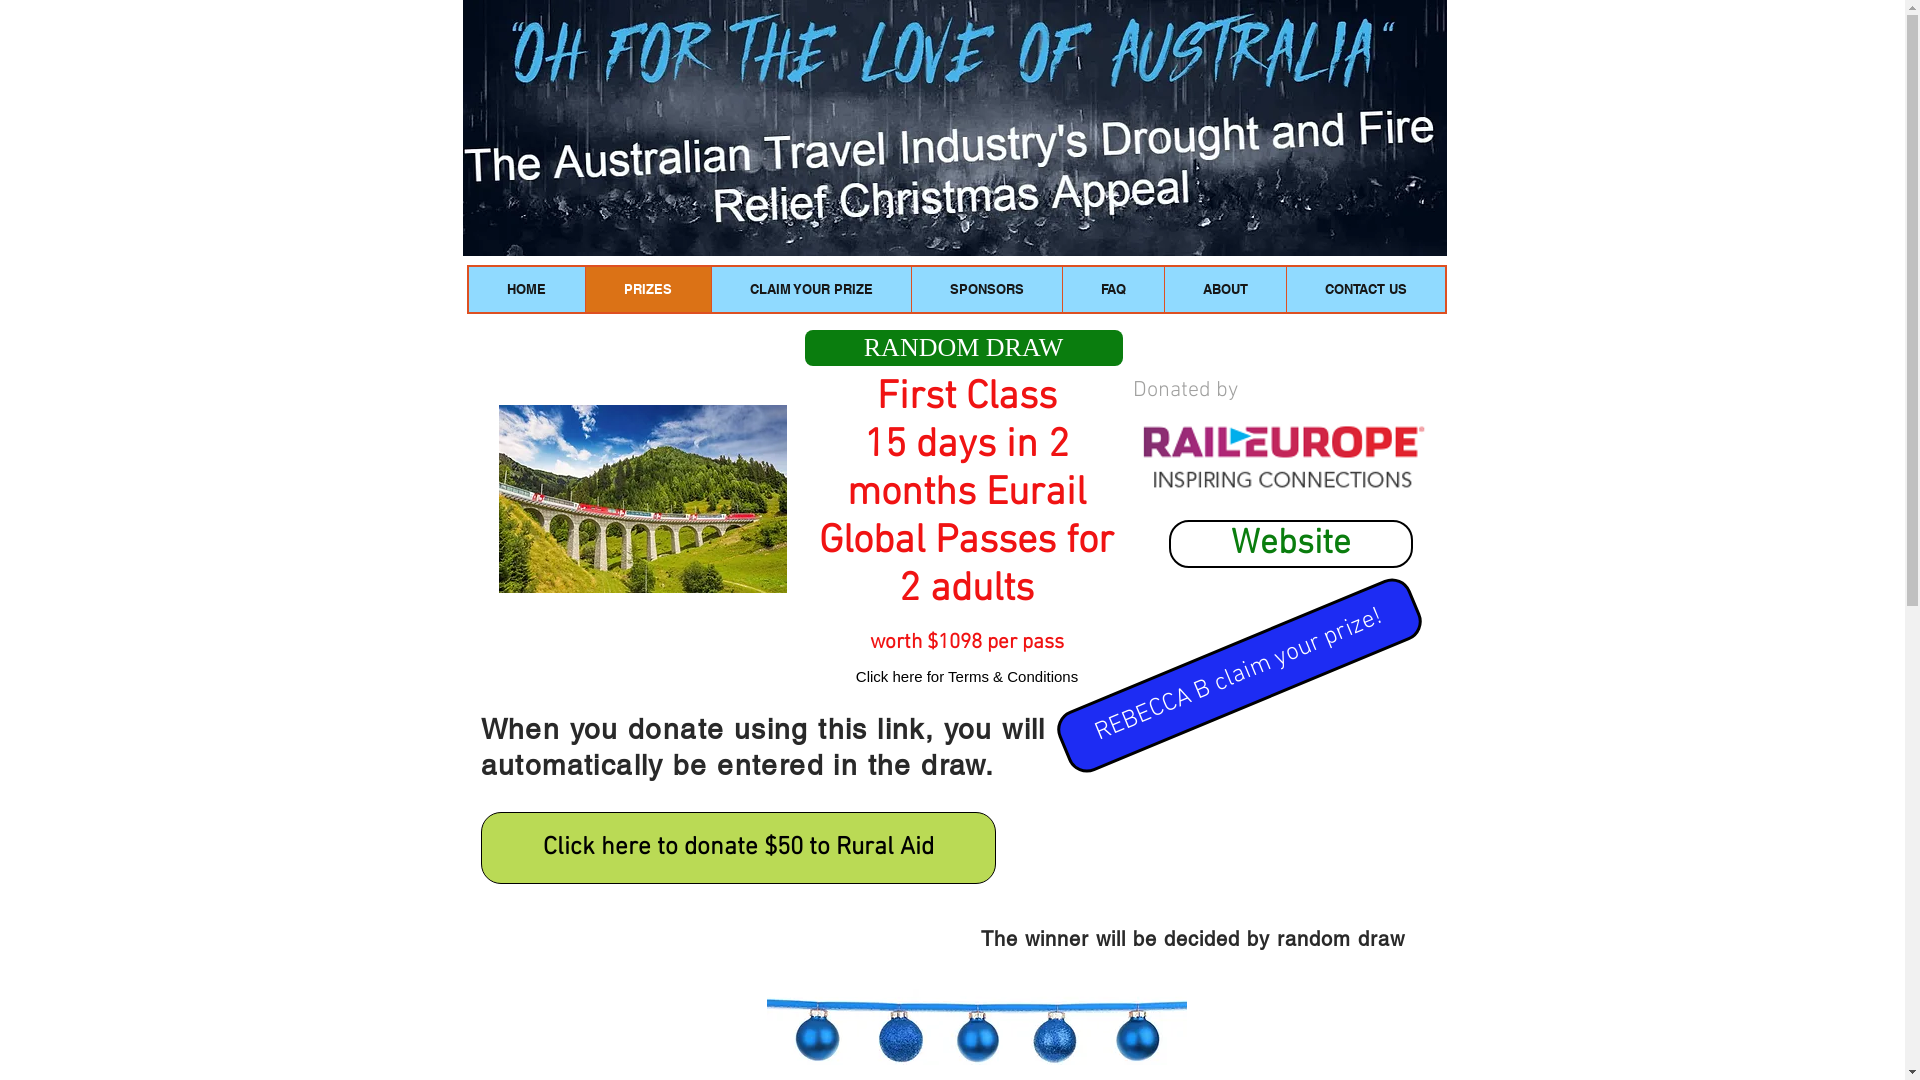  I want to click on Website, so click(1290, 544).